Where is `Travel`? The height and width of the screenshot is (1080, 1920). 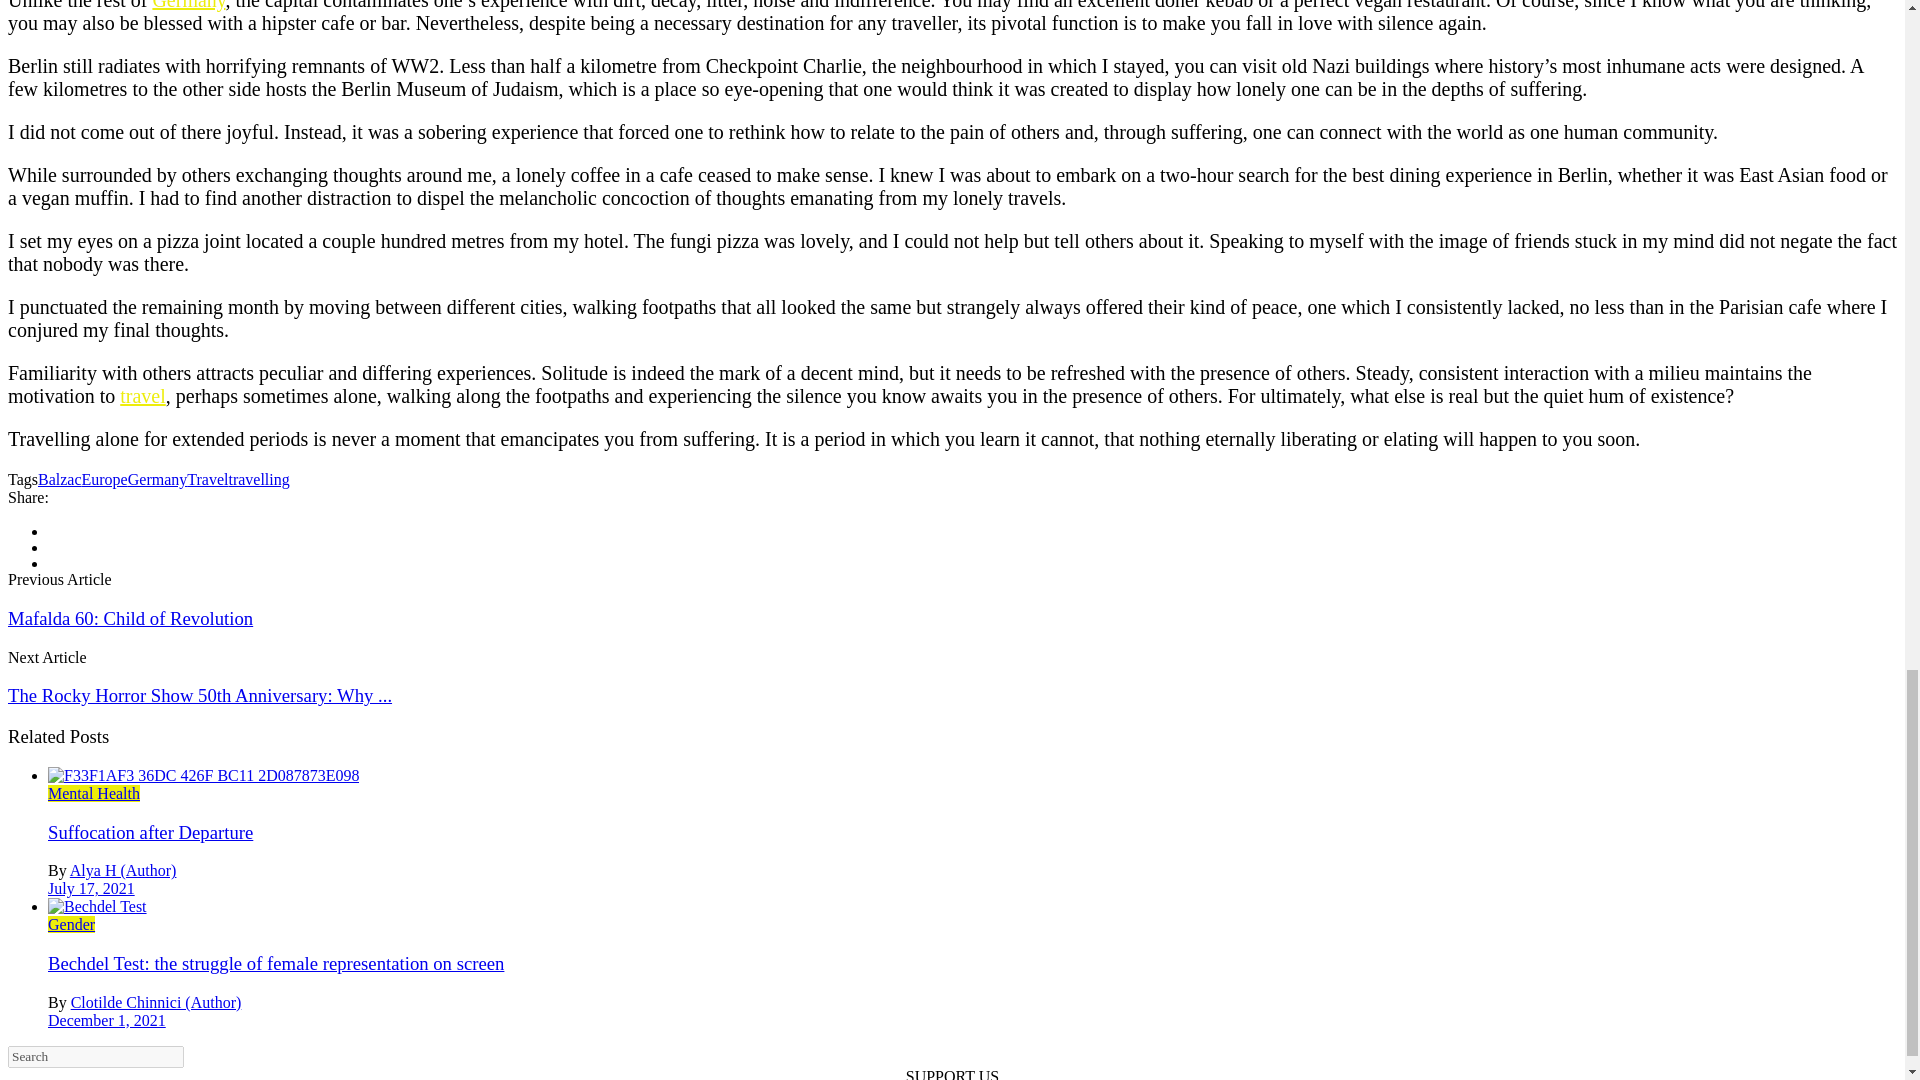 Travel is located at coordinates (207, 479).